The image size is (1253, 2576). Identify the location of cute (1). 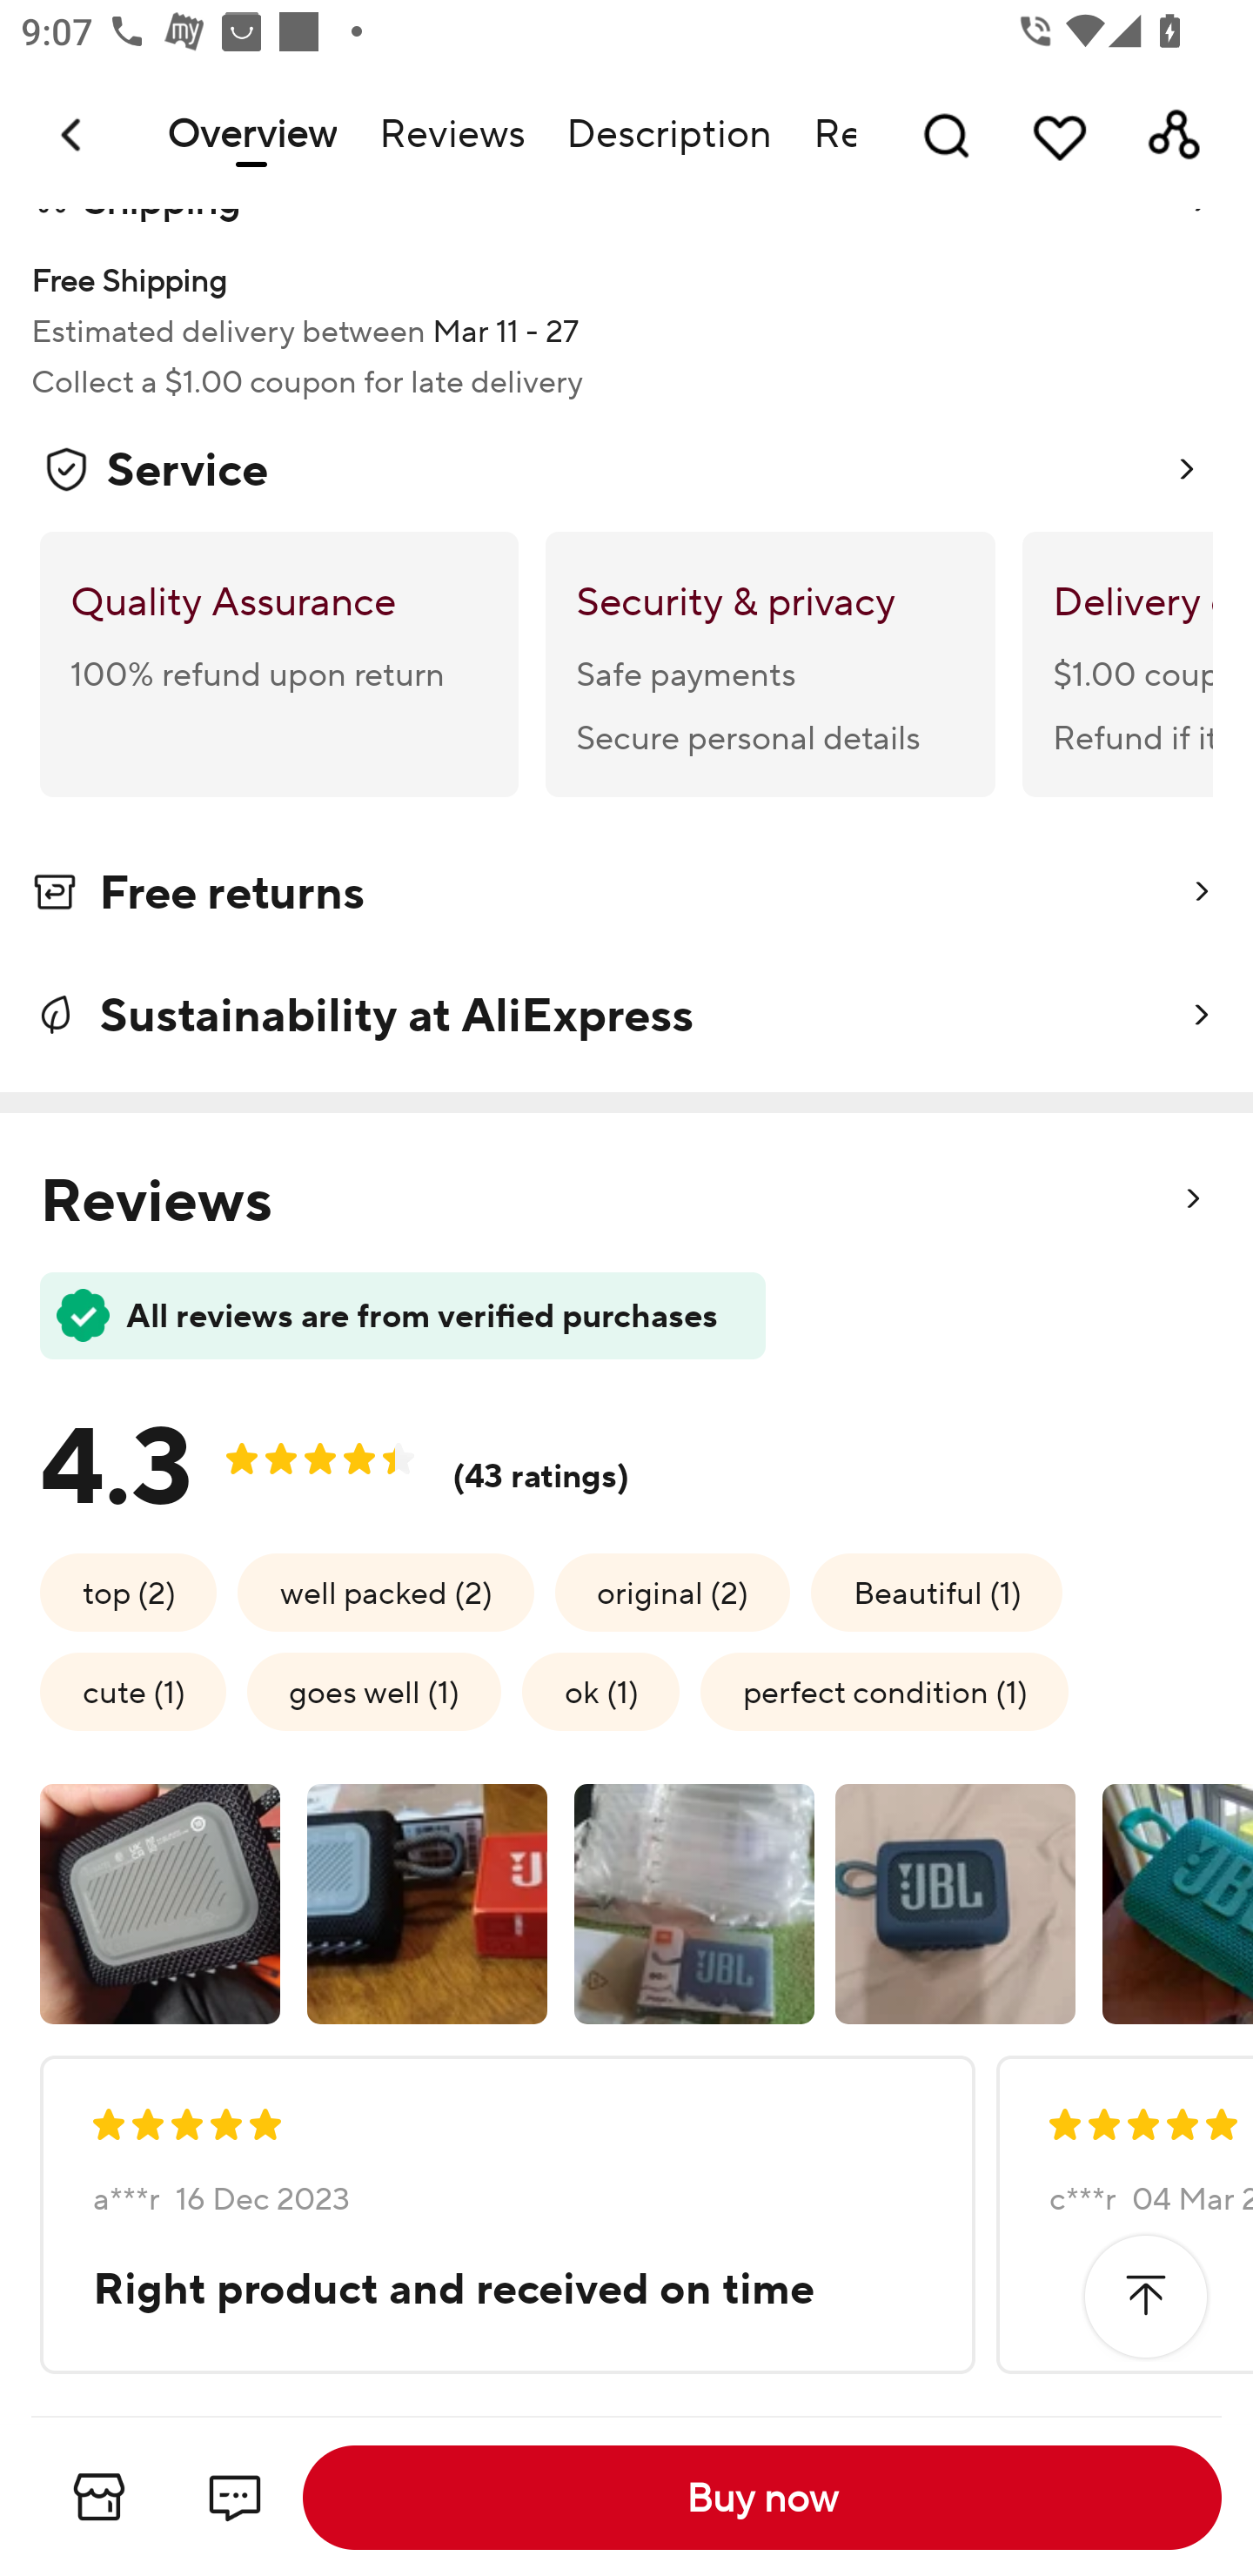
(133, 1692).